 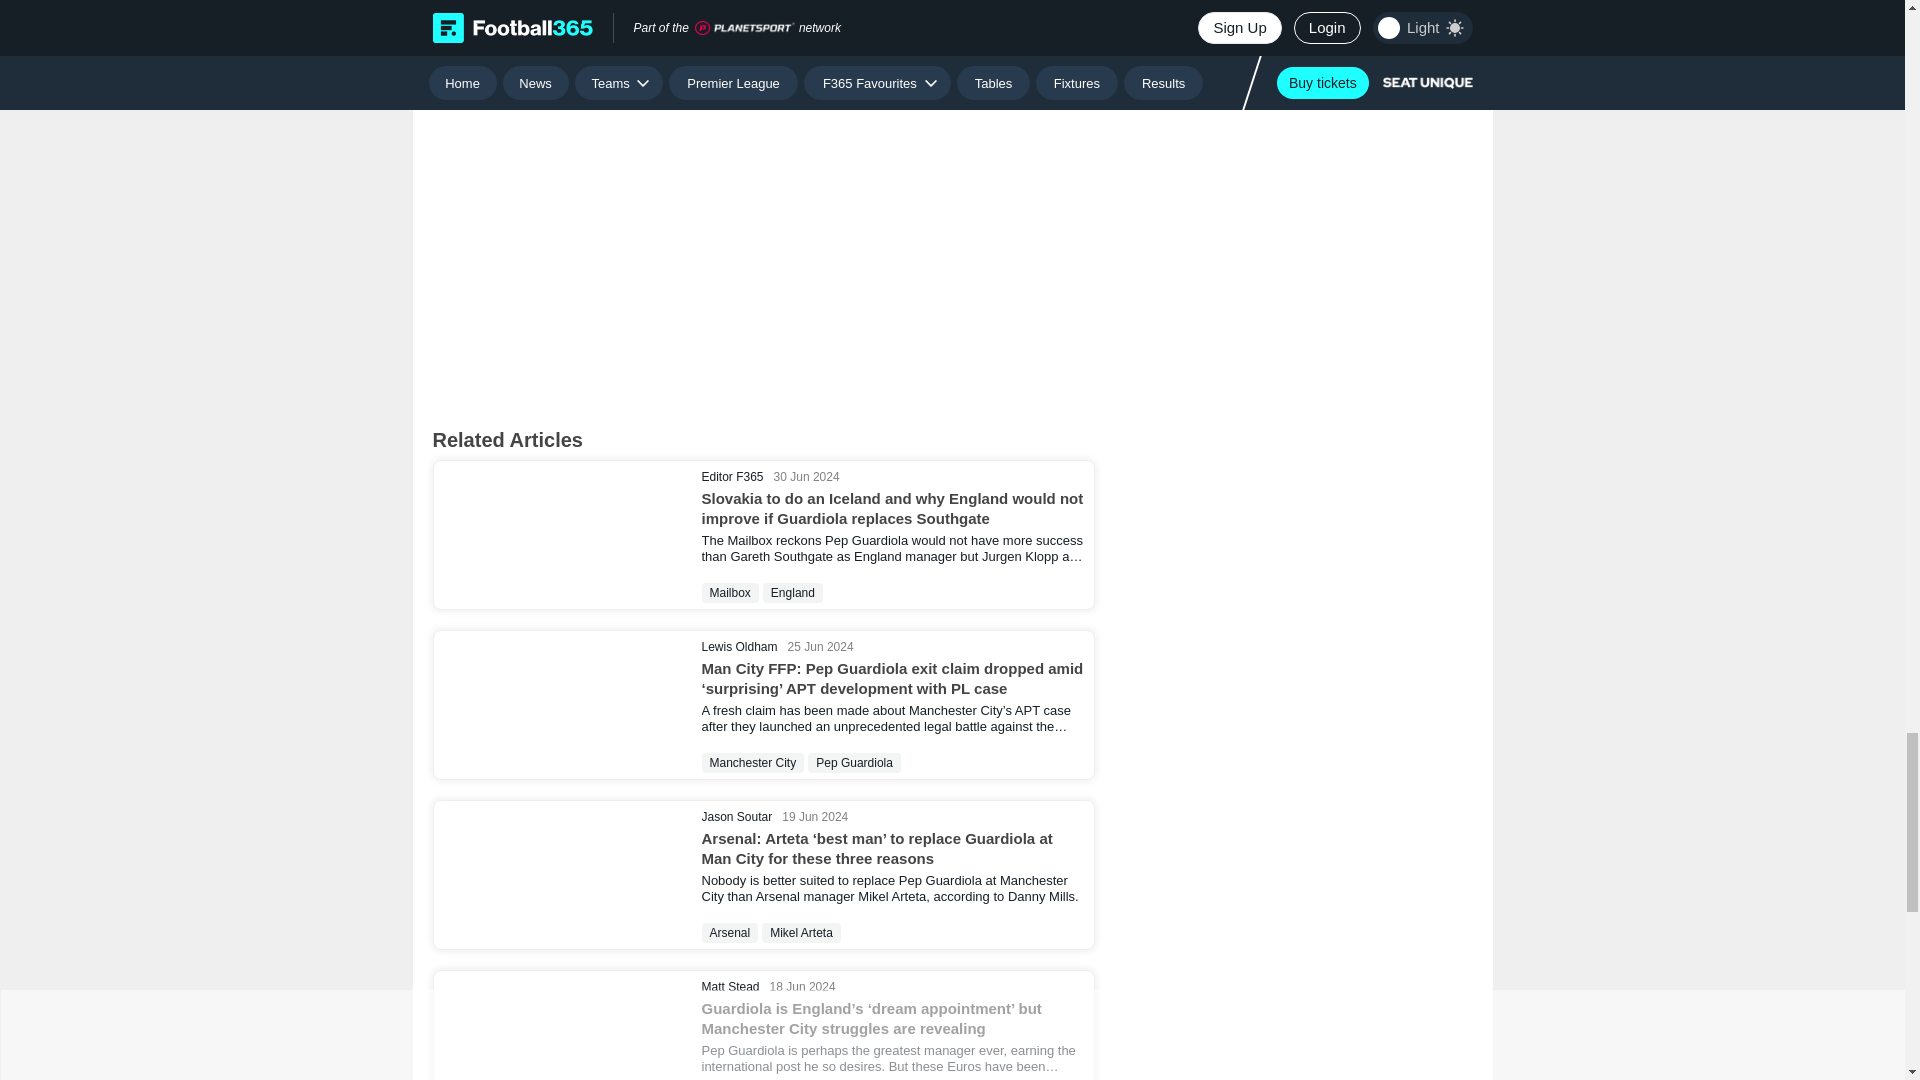 What do you see at coordinates (763, 246) in the screenshot?
I see `Vuukle Comments Widget` at bounding box center [763, 246].